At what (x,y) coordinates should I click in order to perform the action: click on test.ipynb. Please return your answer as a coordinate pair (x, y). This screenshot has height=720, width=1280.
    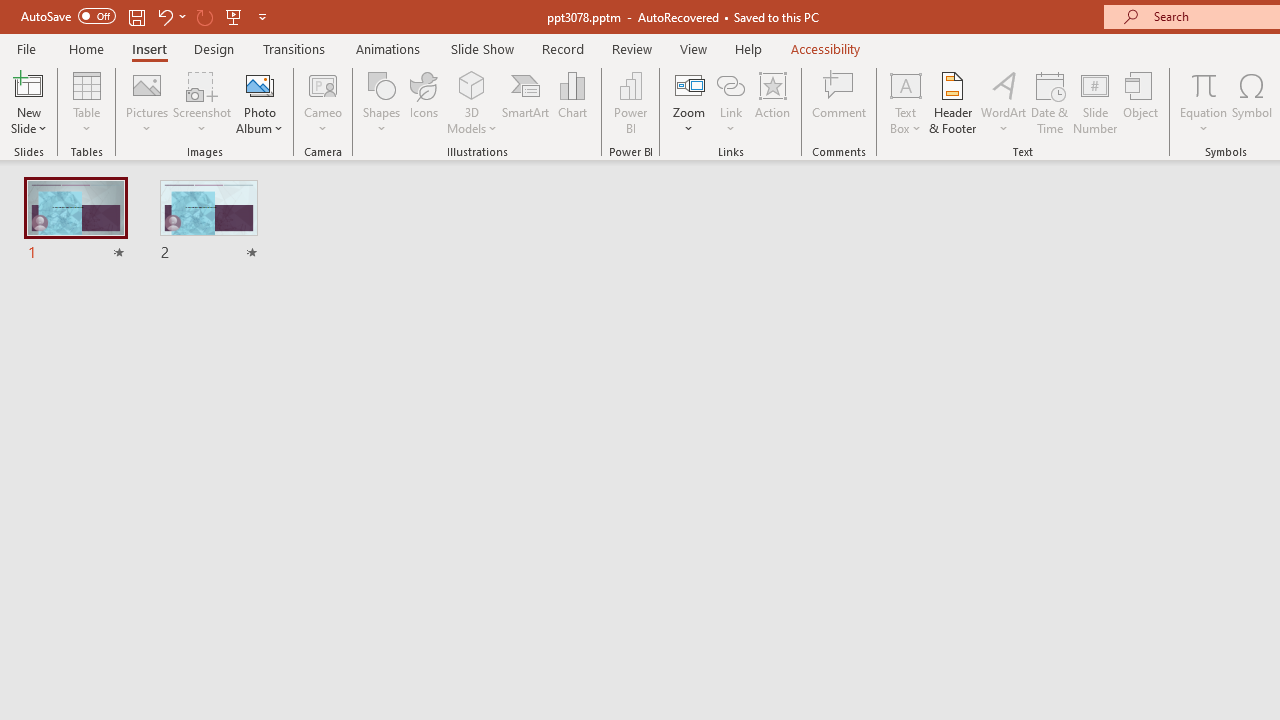
    Looking at the image, I should click on (864, 322).